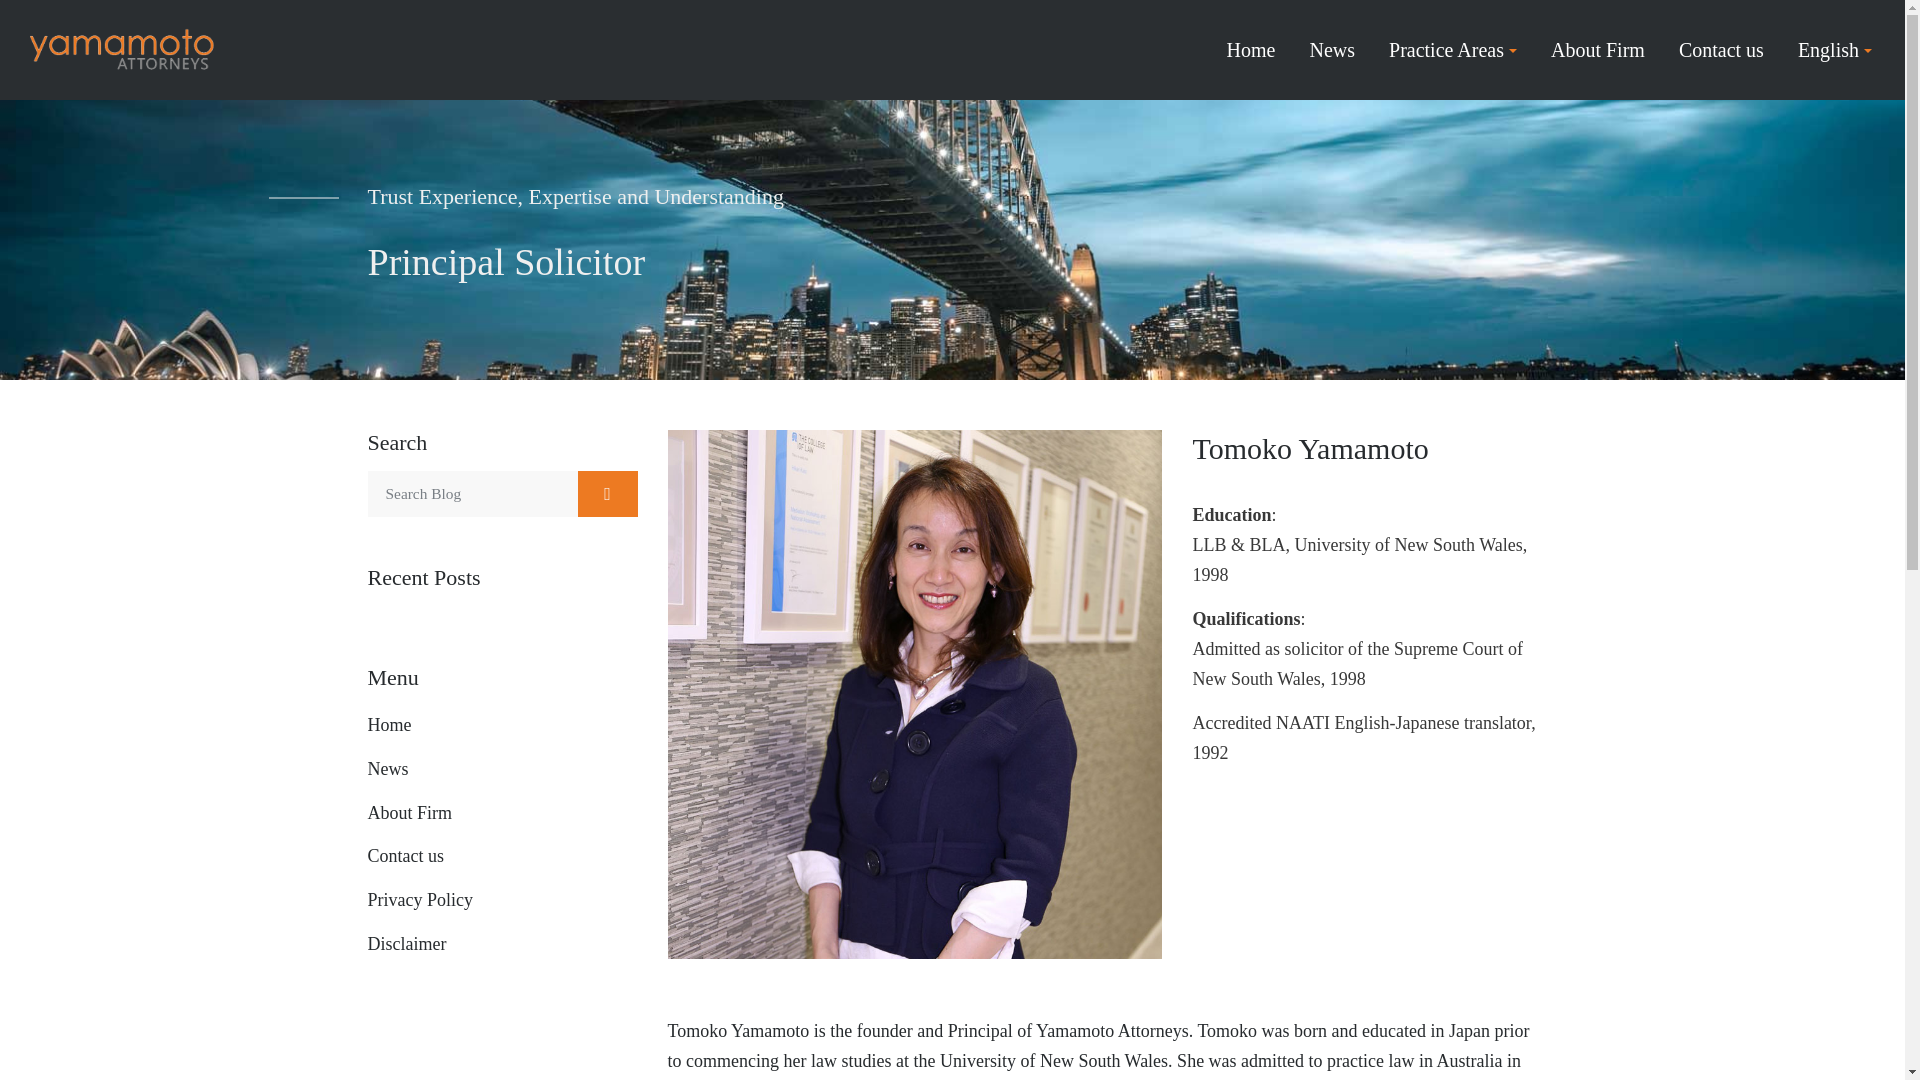 The image size is (1920, 1080). Describe the element at coordinates (1721, 50) in the screenshot. I see `Contact us` at that location.